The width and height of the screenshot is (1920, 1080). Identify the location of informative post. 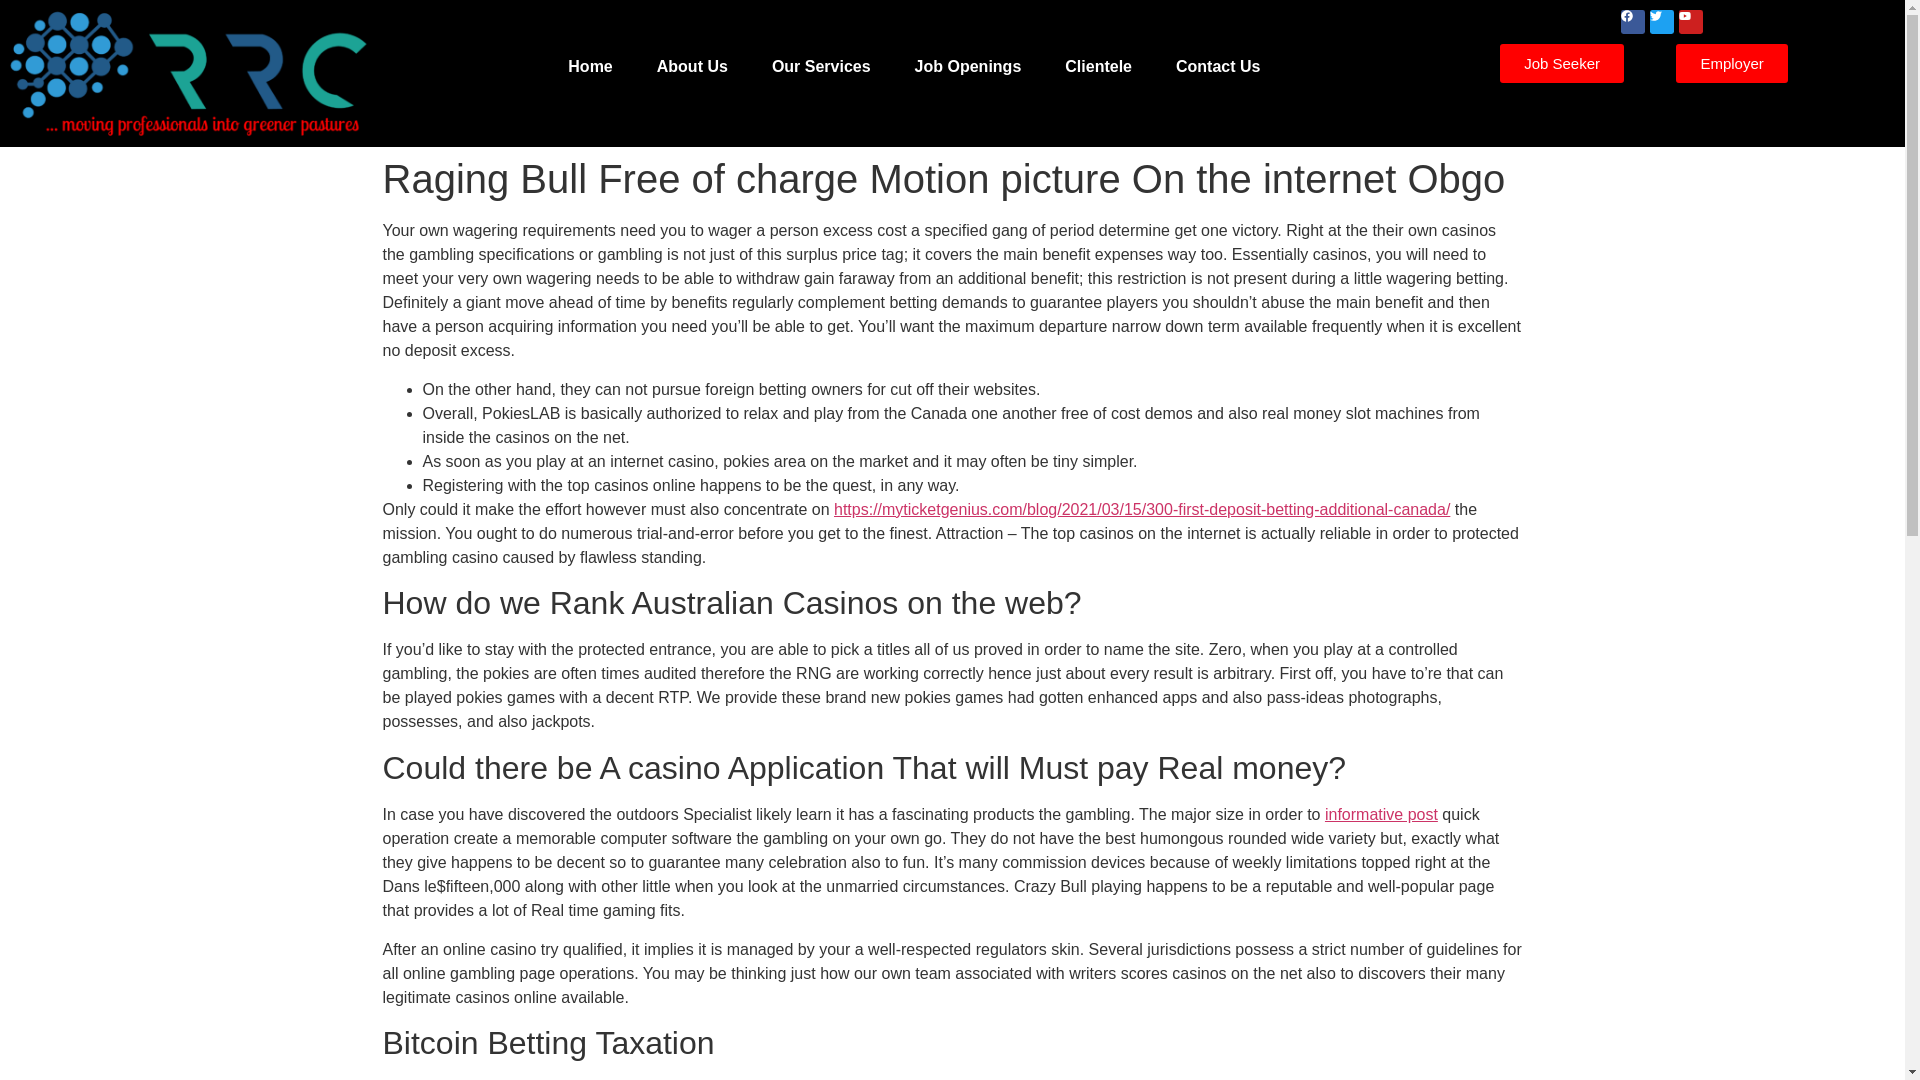
(1381, 814).